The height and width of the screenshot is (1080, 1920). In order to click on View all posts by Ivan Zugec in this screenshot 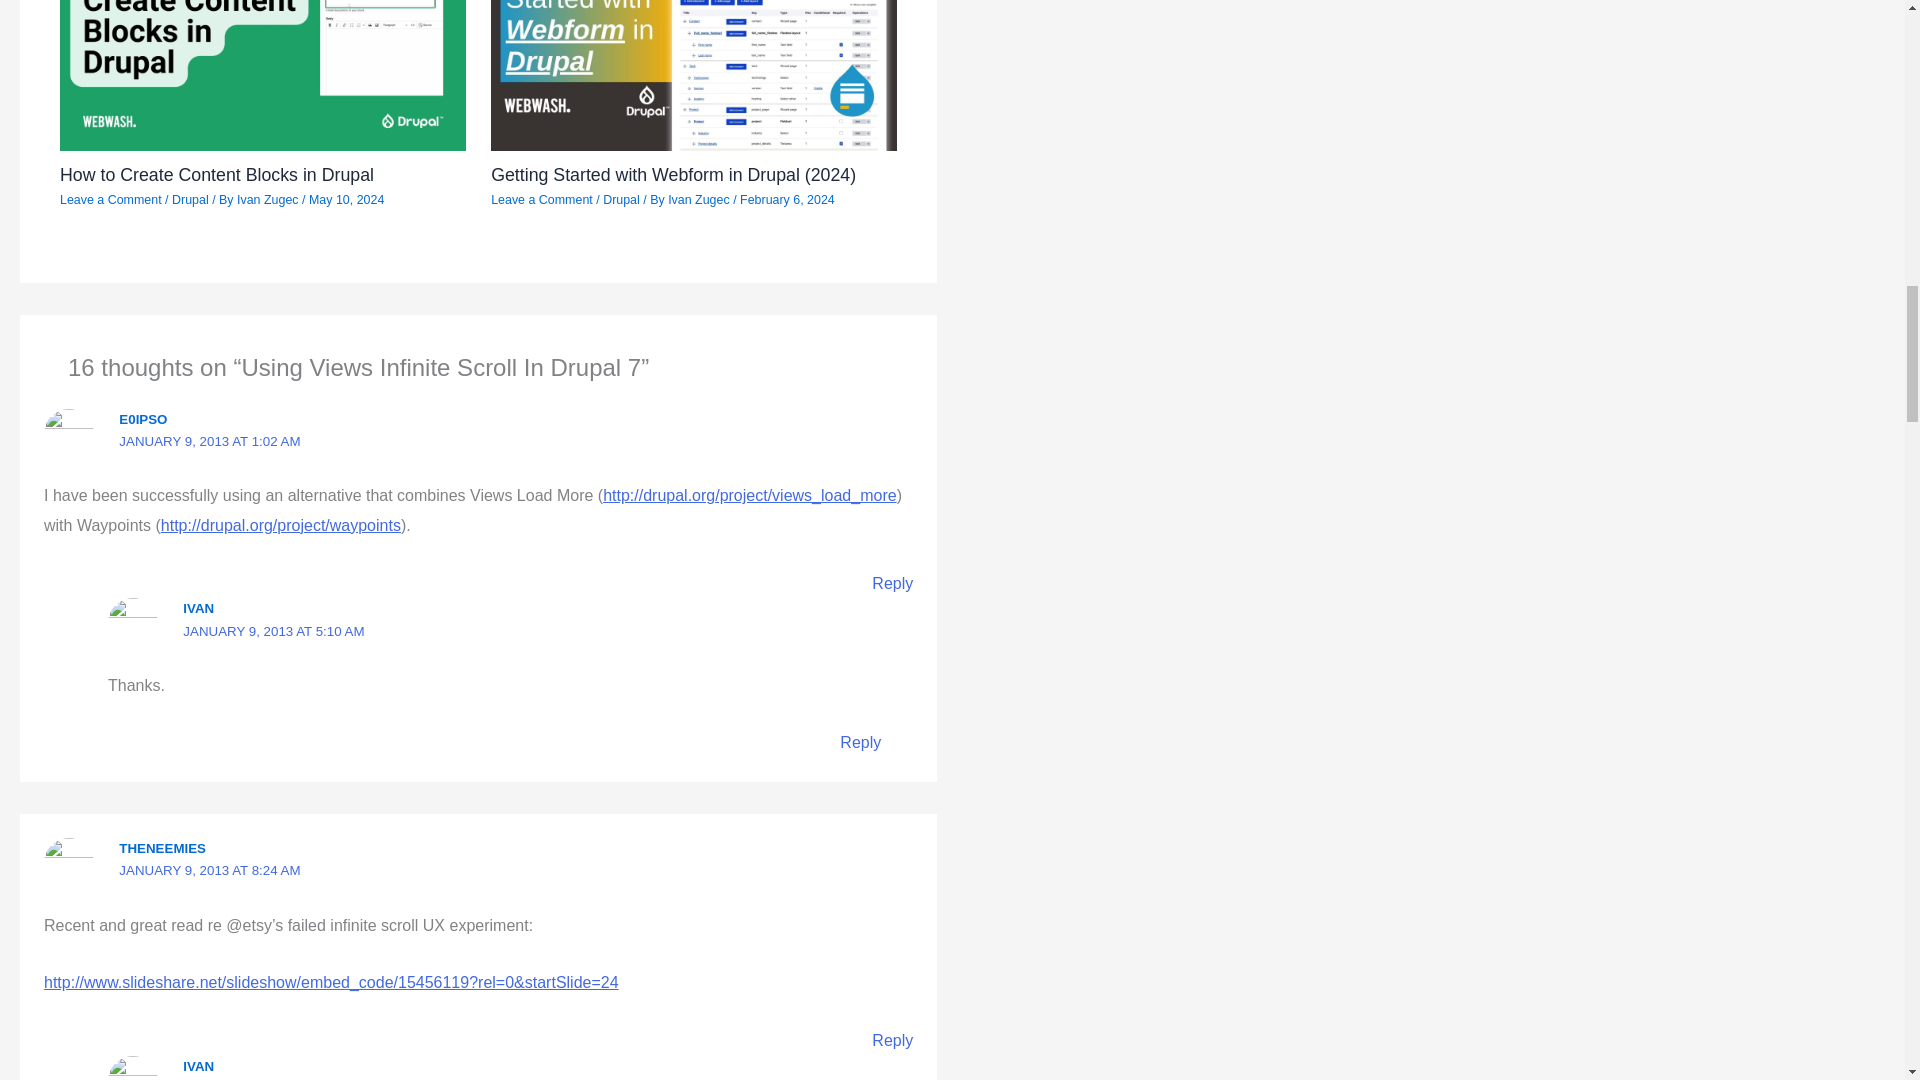, I will do `click(268, 200)`.